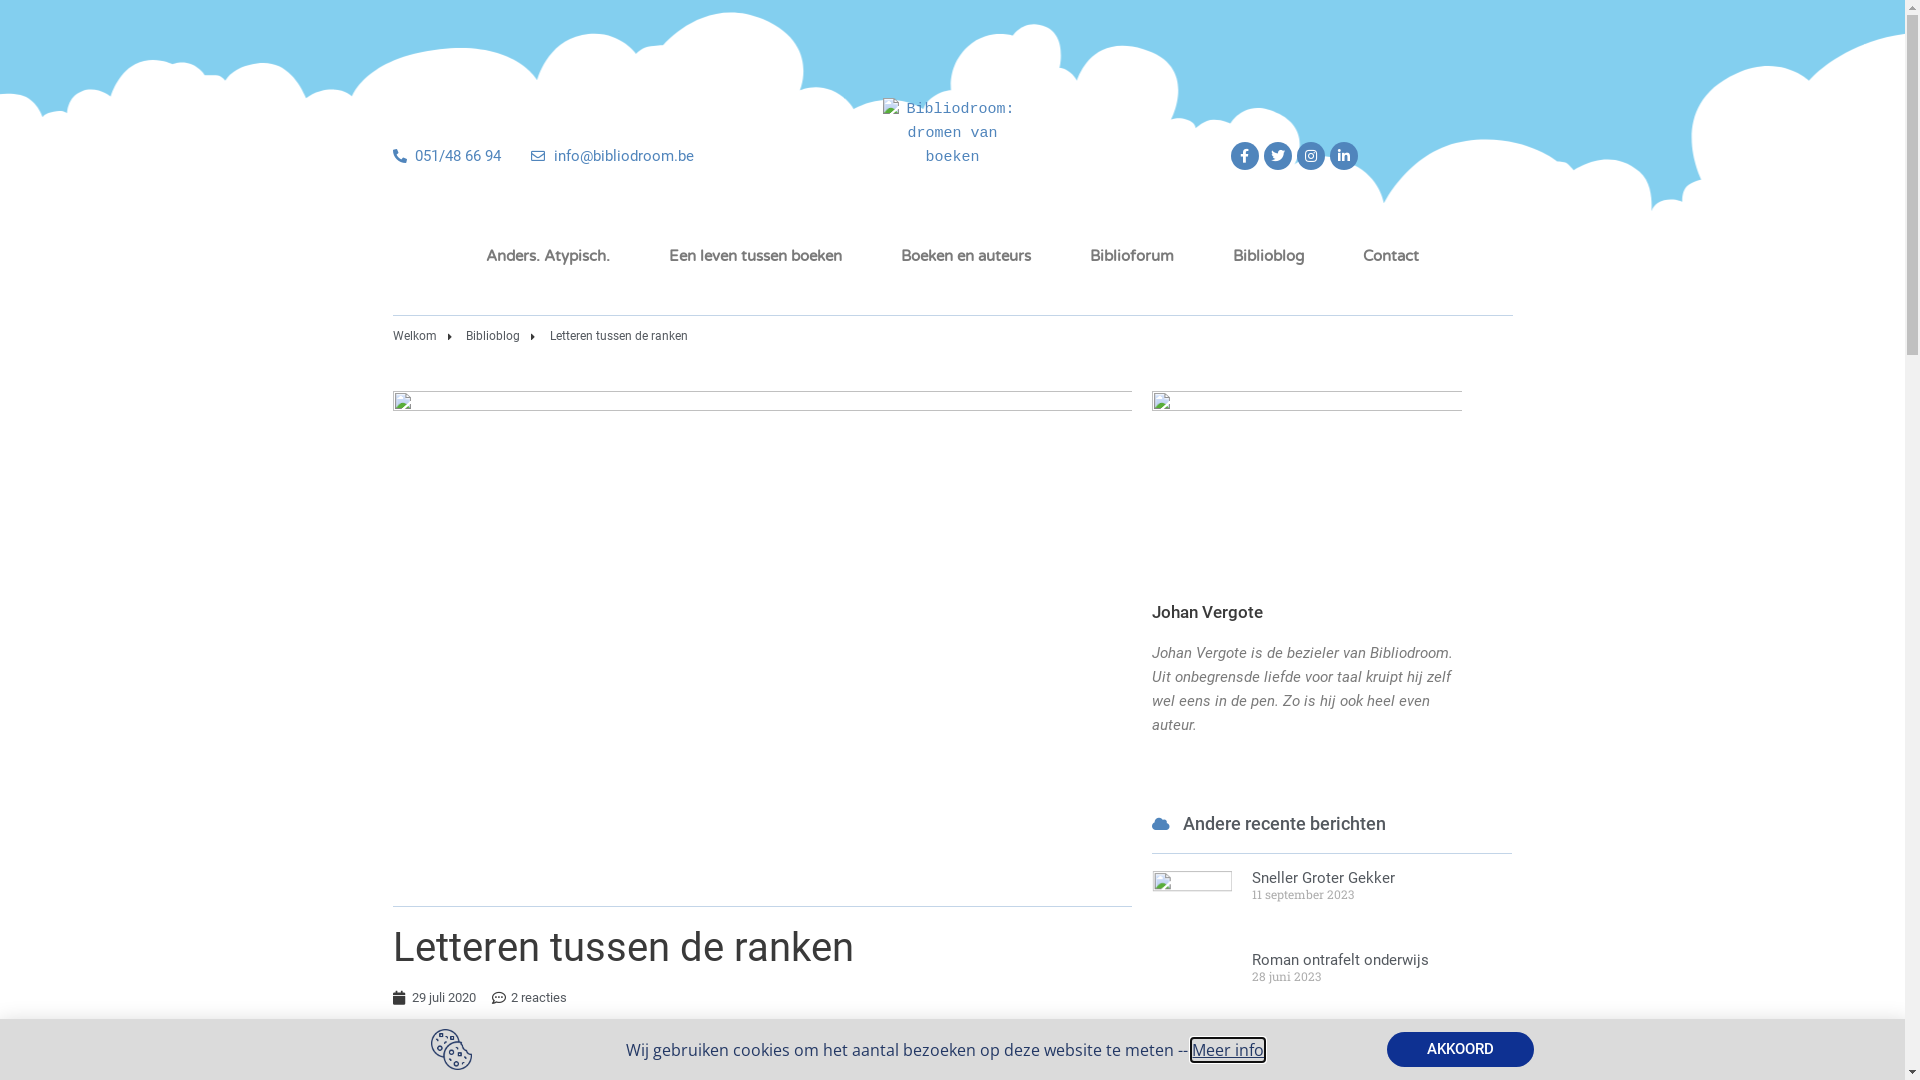  I want to click on Welkom, so click(414, 336).